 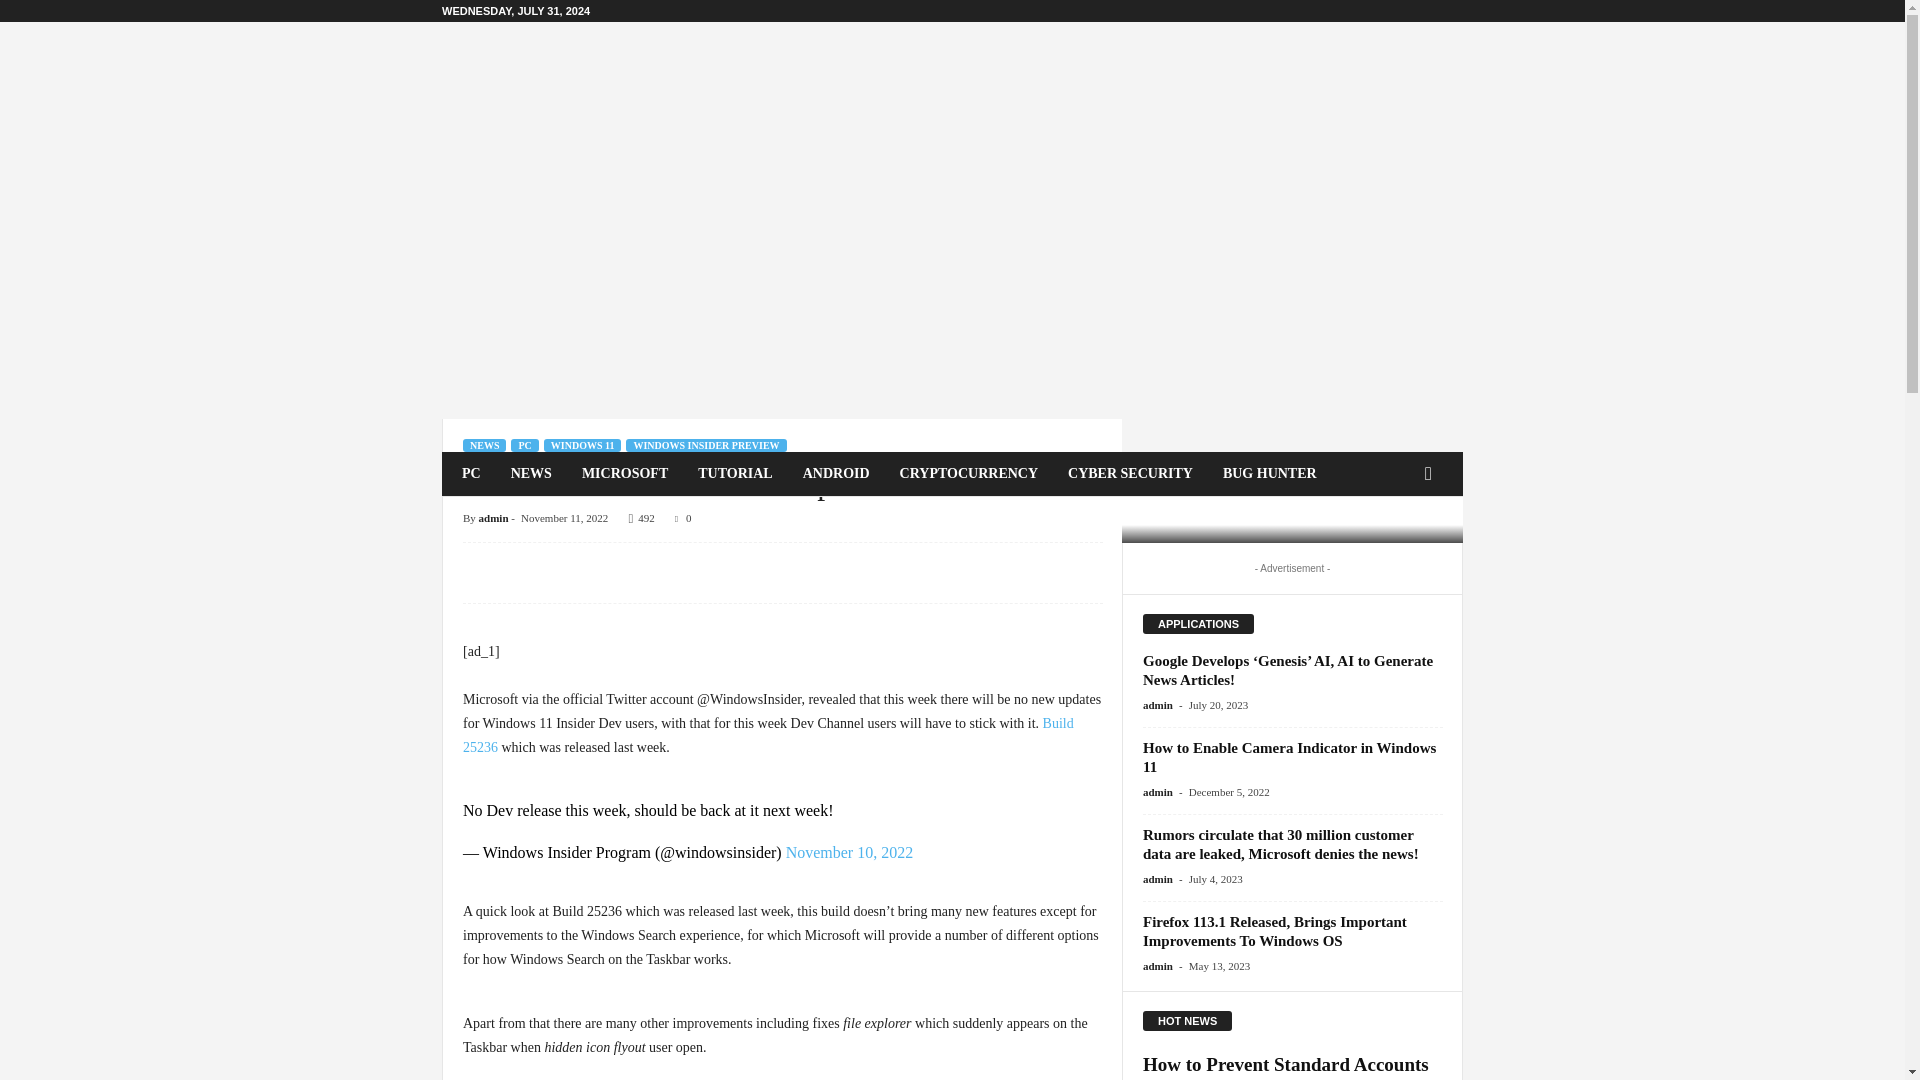 I want to click on NEWS, so click(x=484, y=445).